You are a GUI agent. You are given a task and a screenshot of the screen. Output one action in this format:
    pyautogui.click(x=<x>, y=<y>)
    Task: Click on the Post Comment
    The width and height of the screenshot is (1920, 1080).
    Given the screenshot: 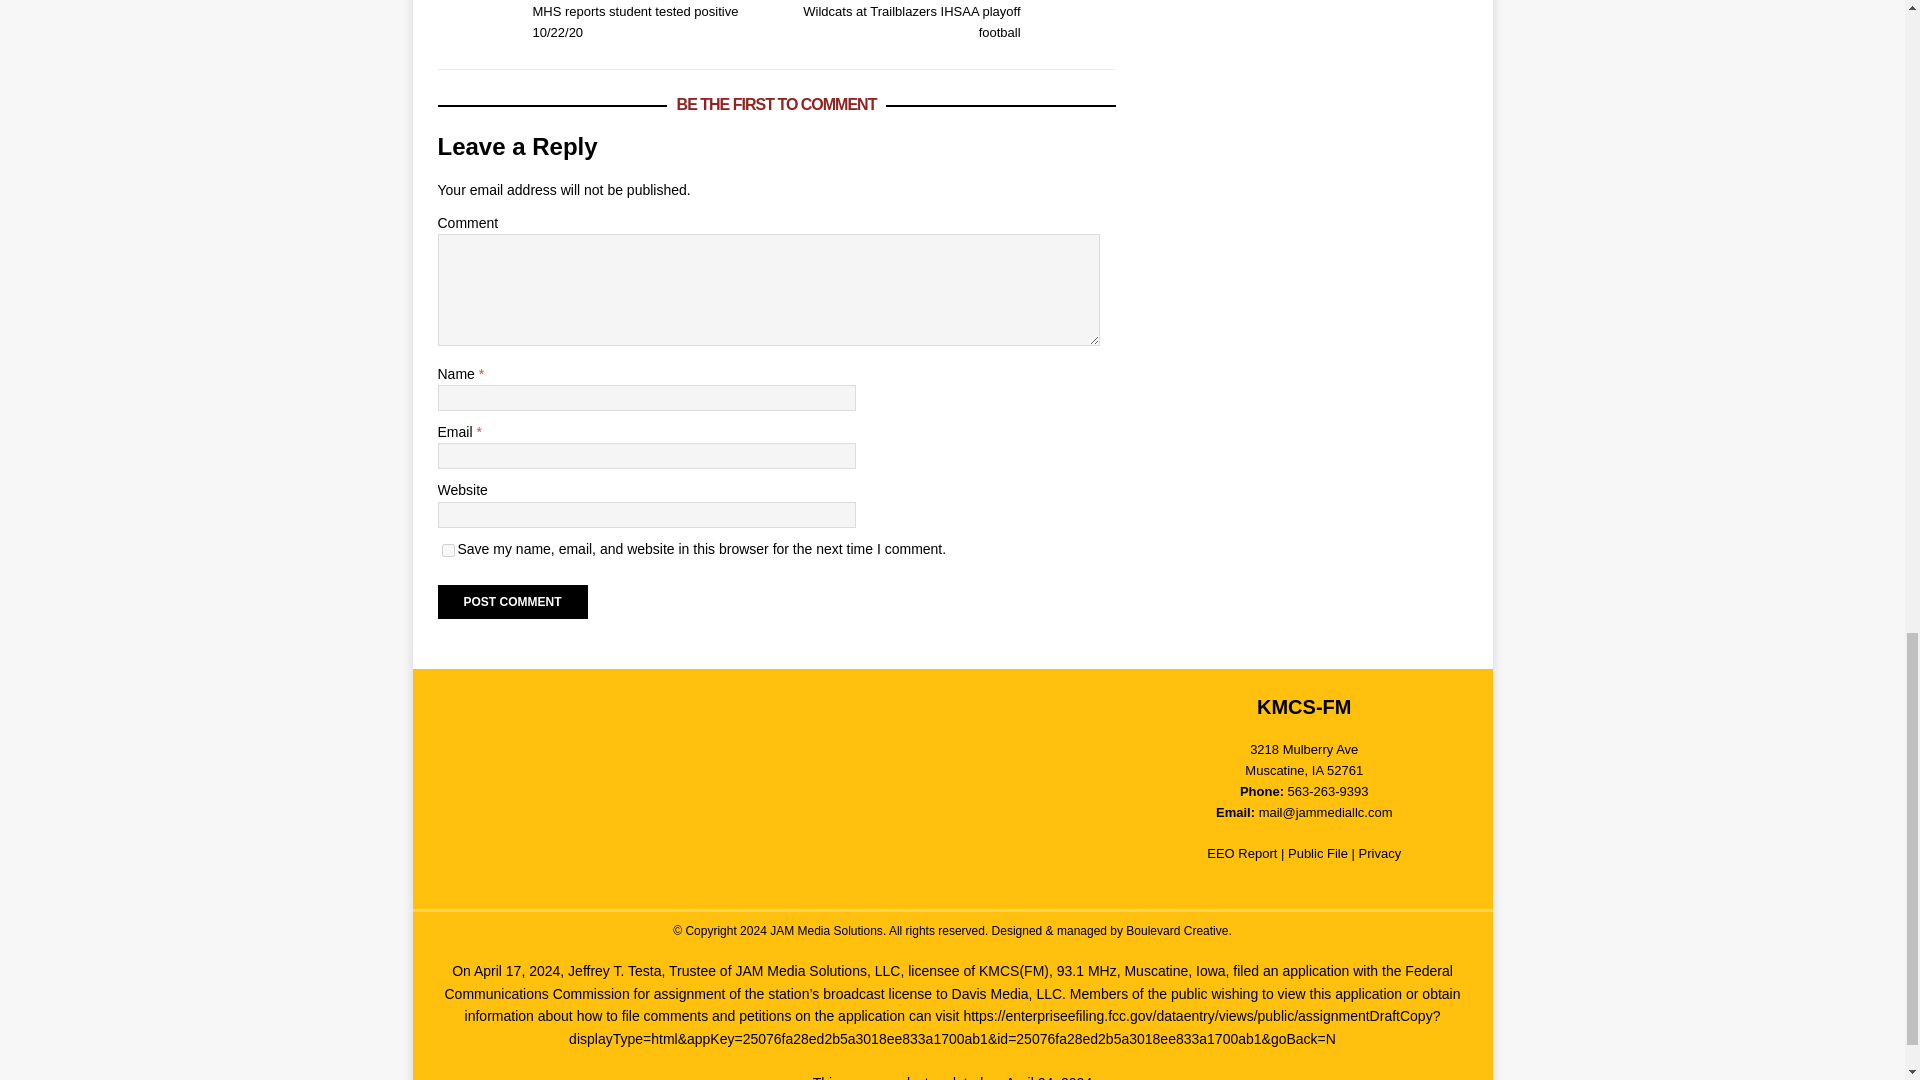 What is the action you would take?
    pyautogui.click(x=512, y=602)
    